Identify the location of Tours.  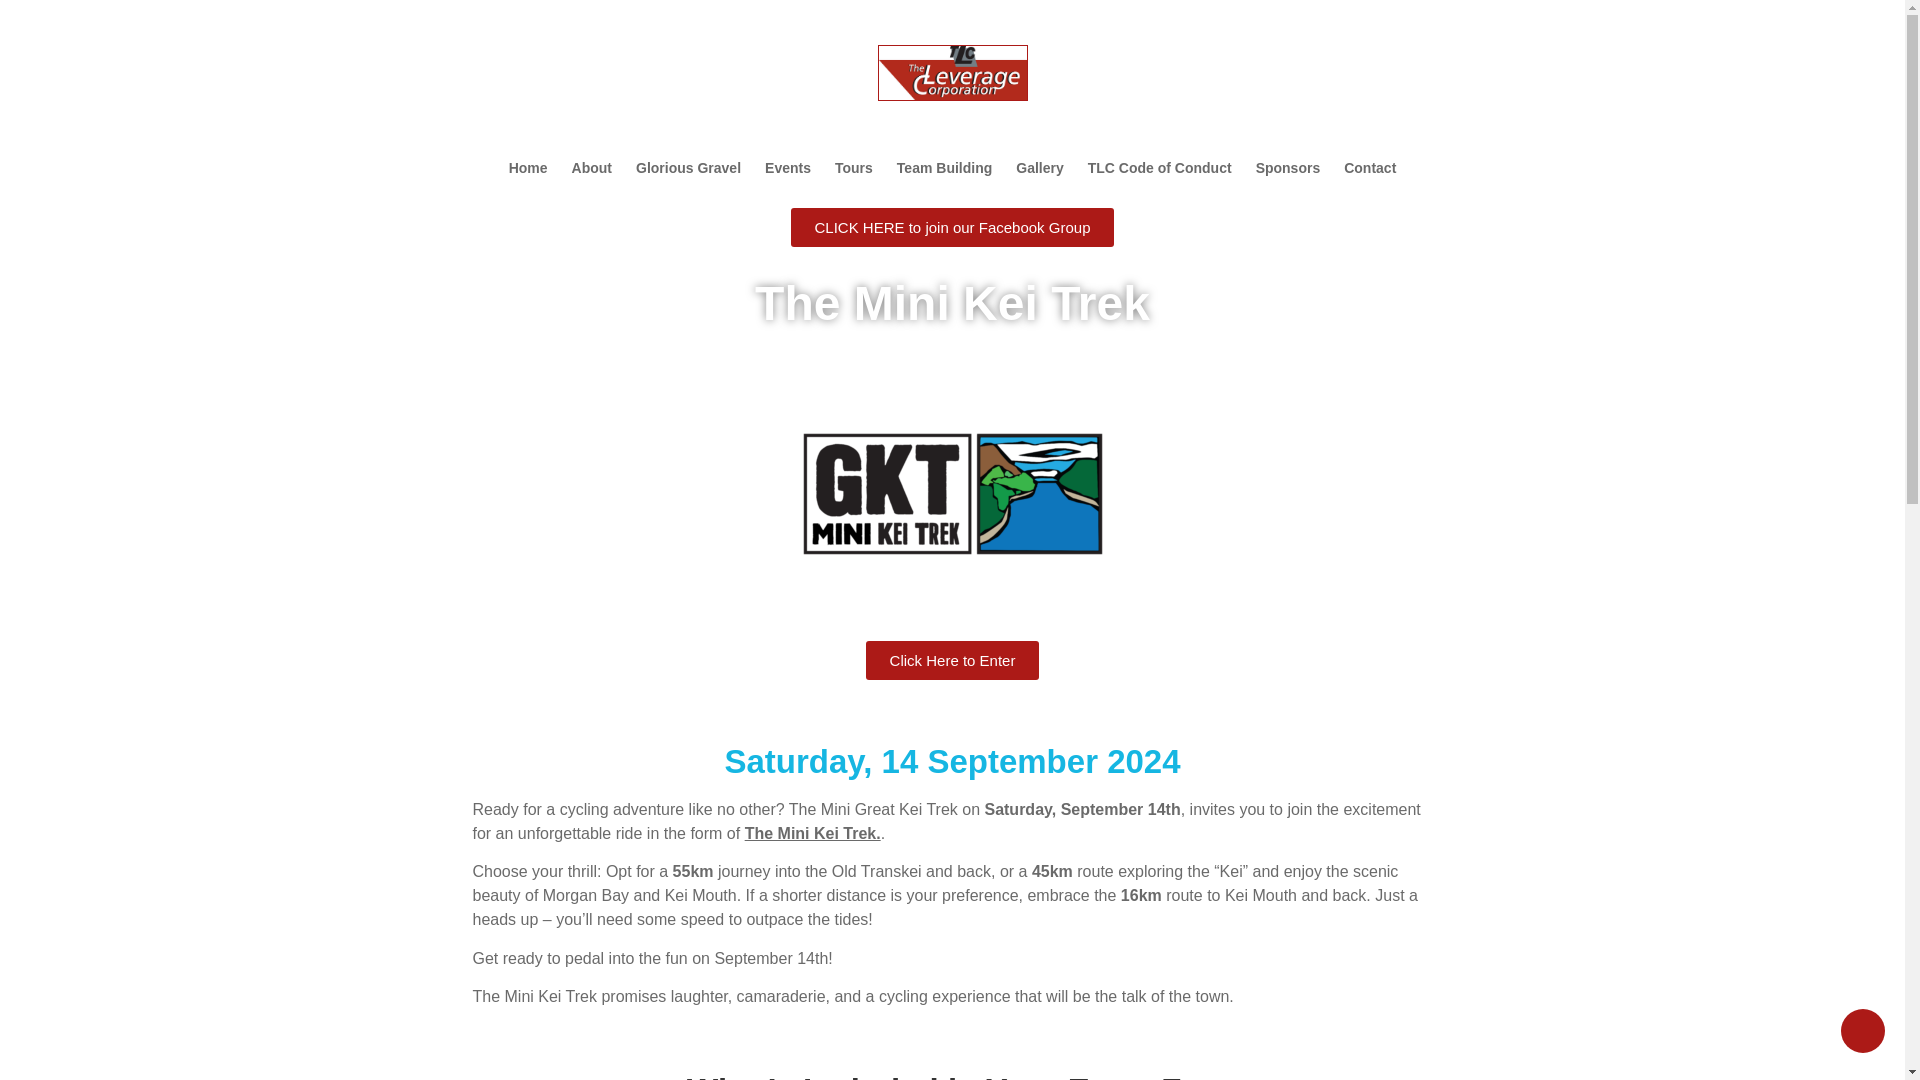
(854, 168).